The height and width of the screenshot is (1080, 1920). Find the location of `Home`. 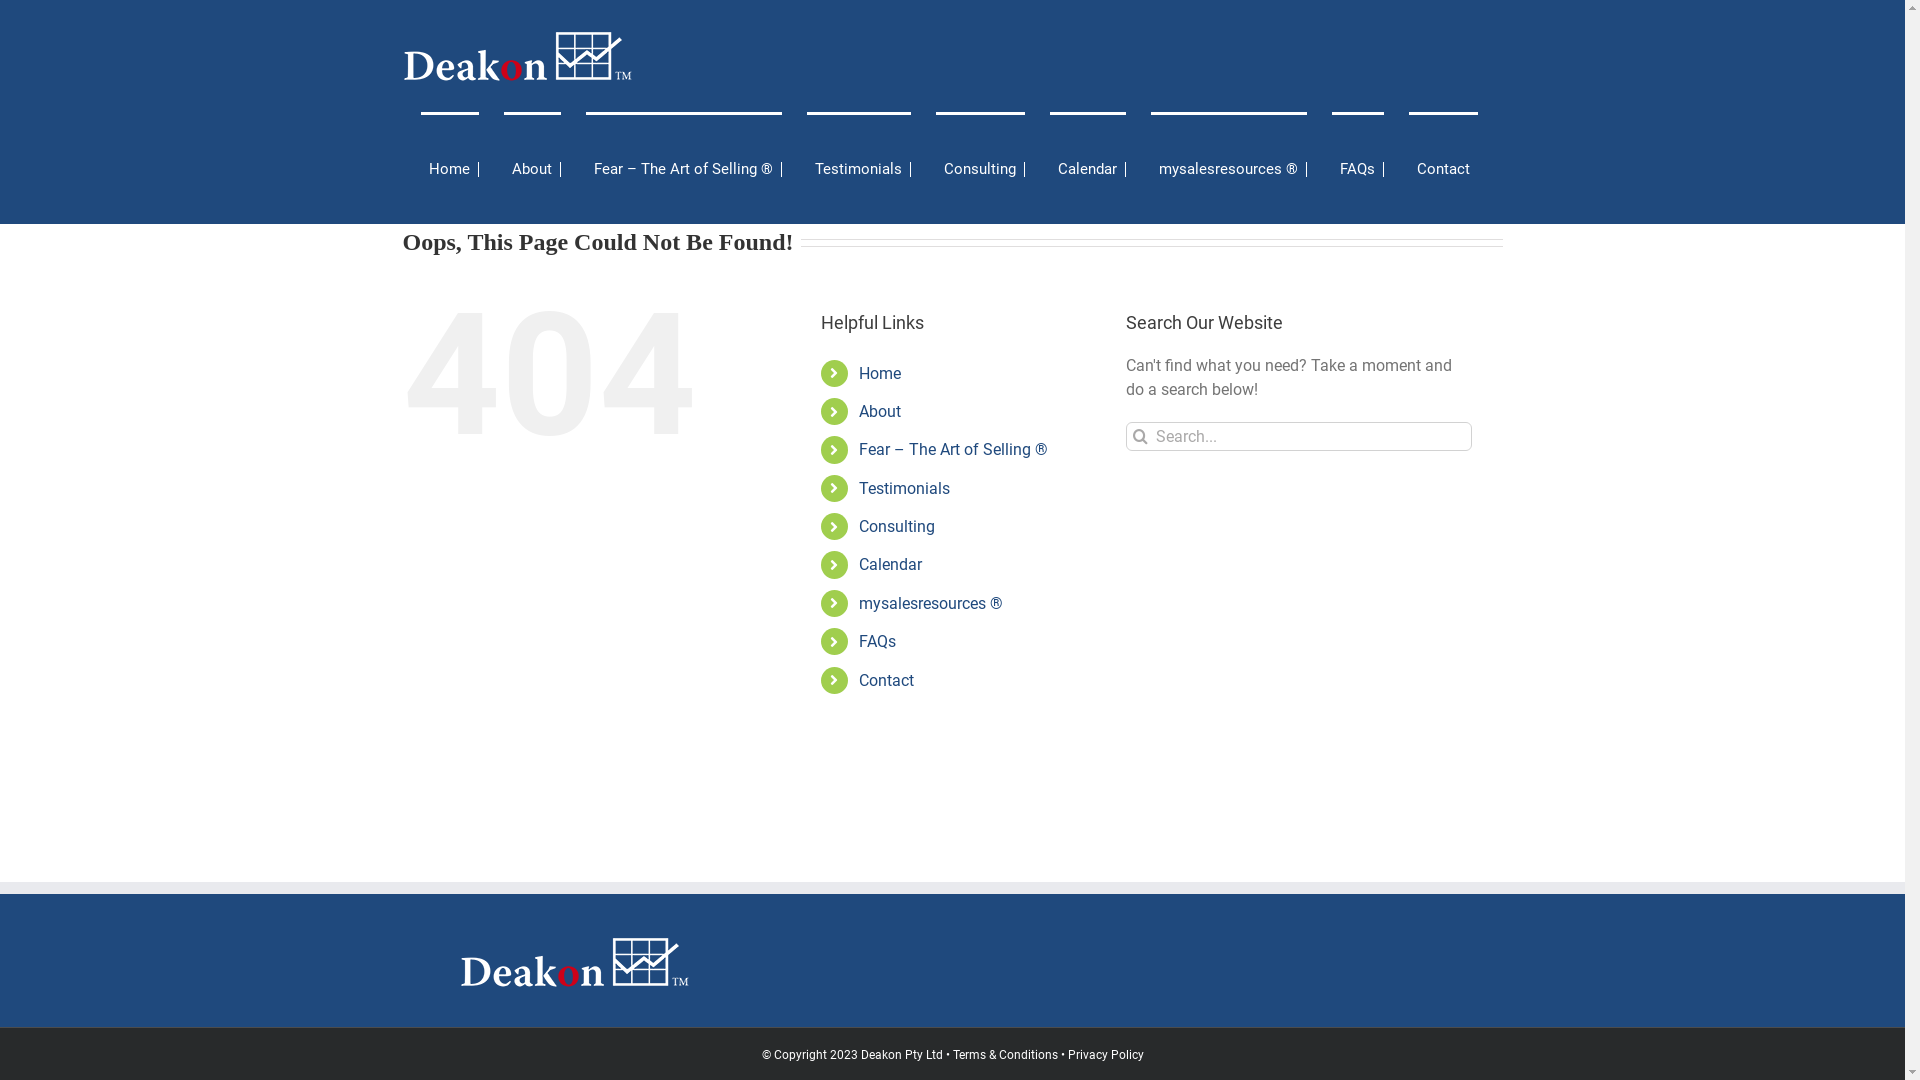

Home is located at coordinates (880, 374).